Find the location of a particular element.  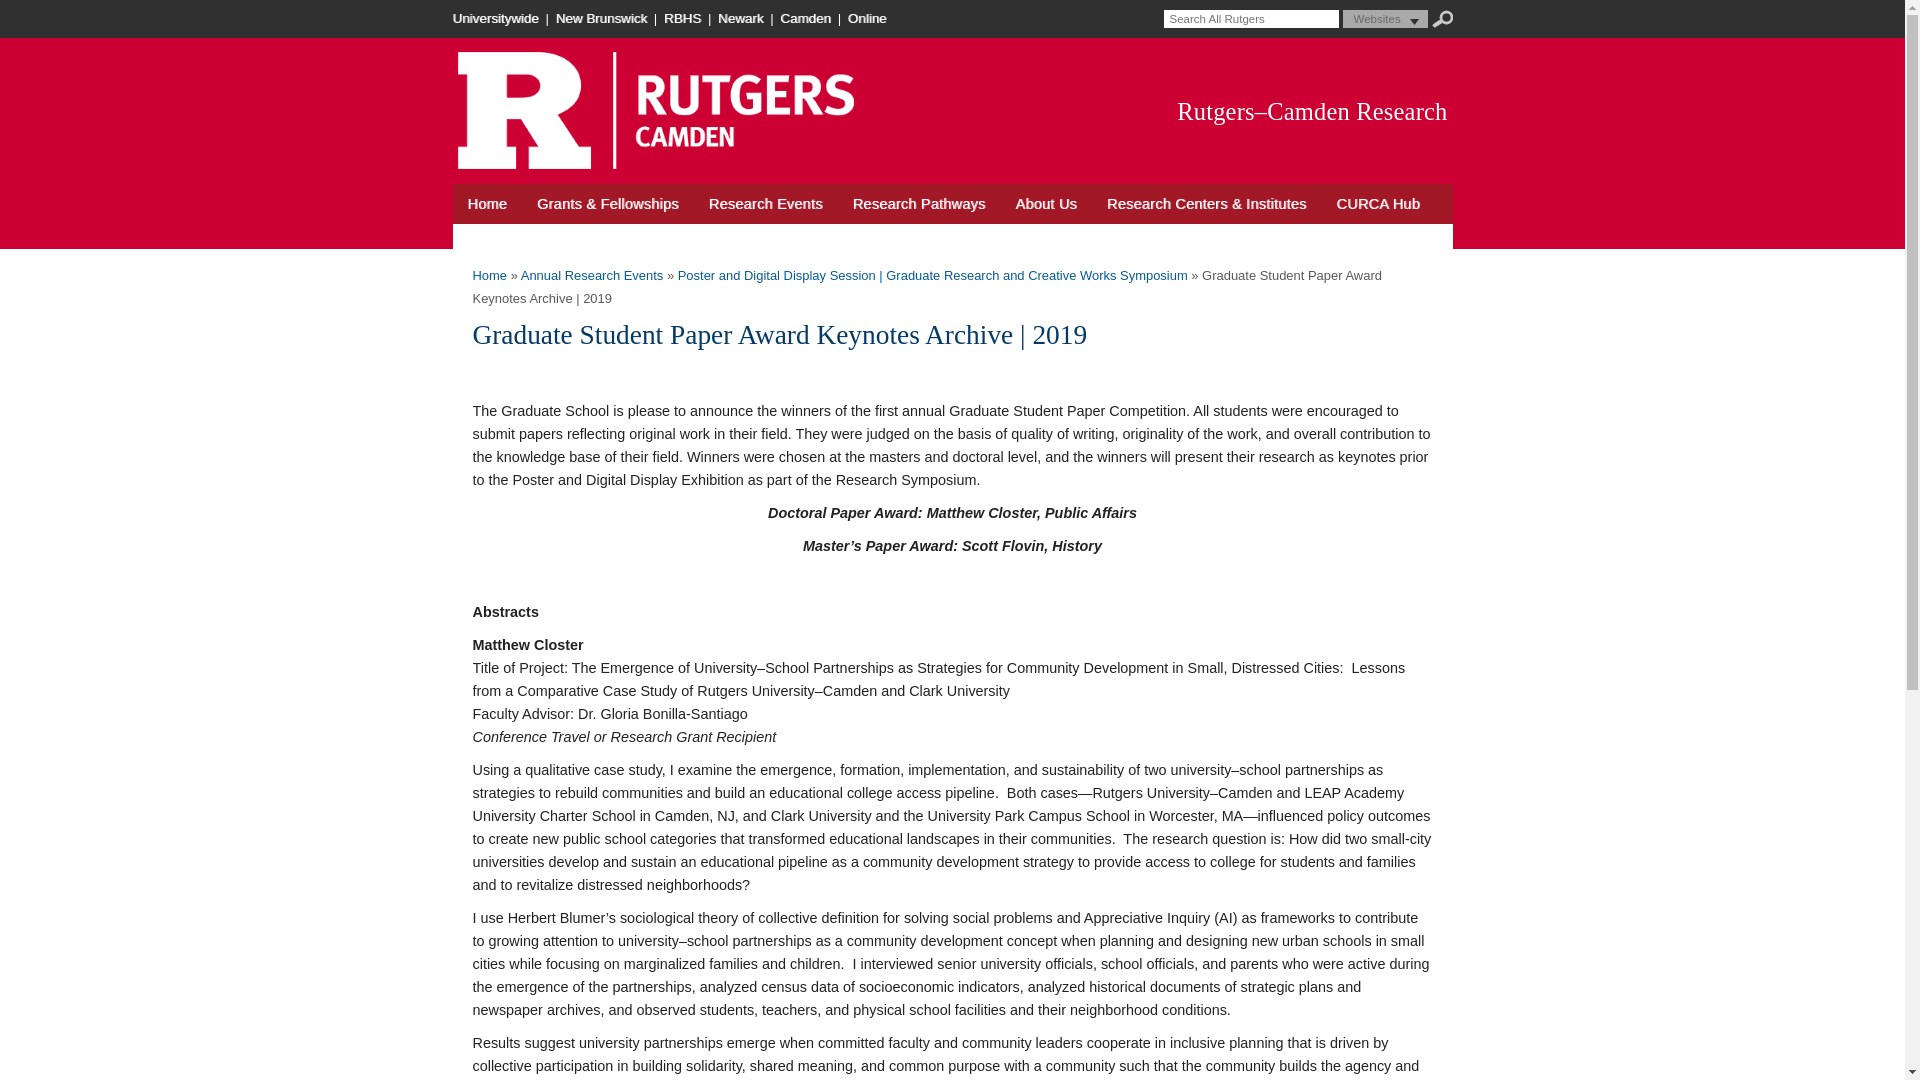

Research Events is located at coordinates (765, 203).